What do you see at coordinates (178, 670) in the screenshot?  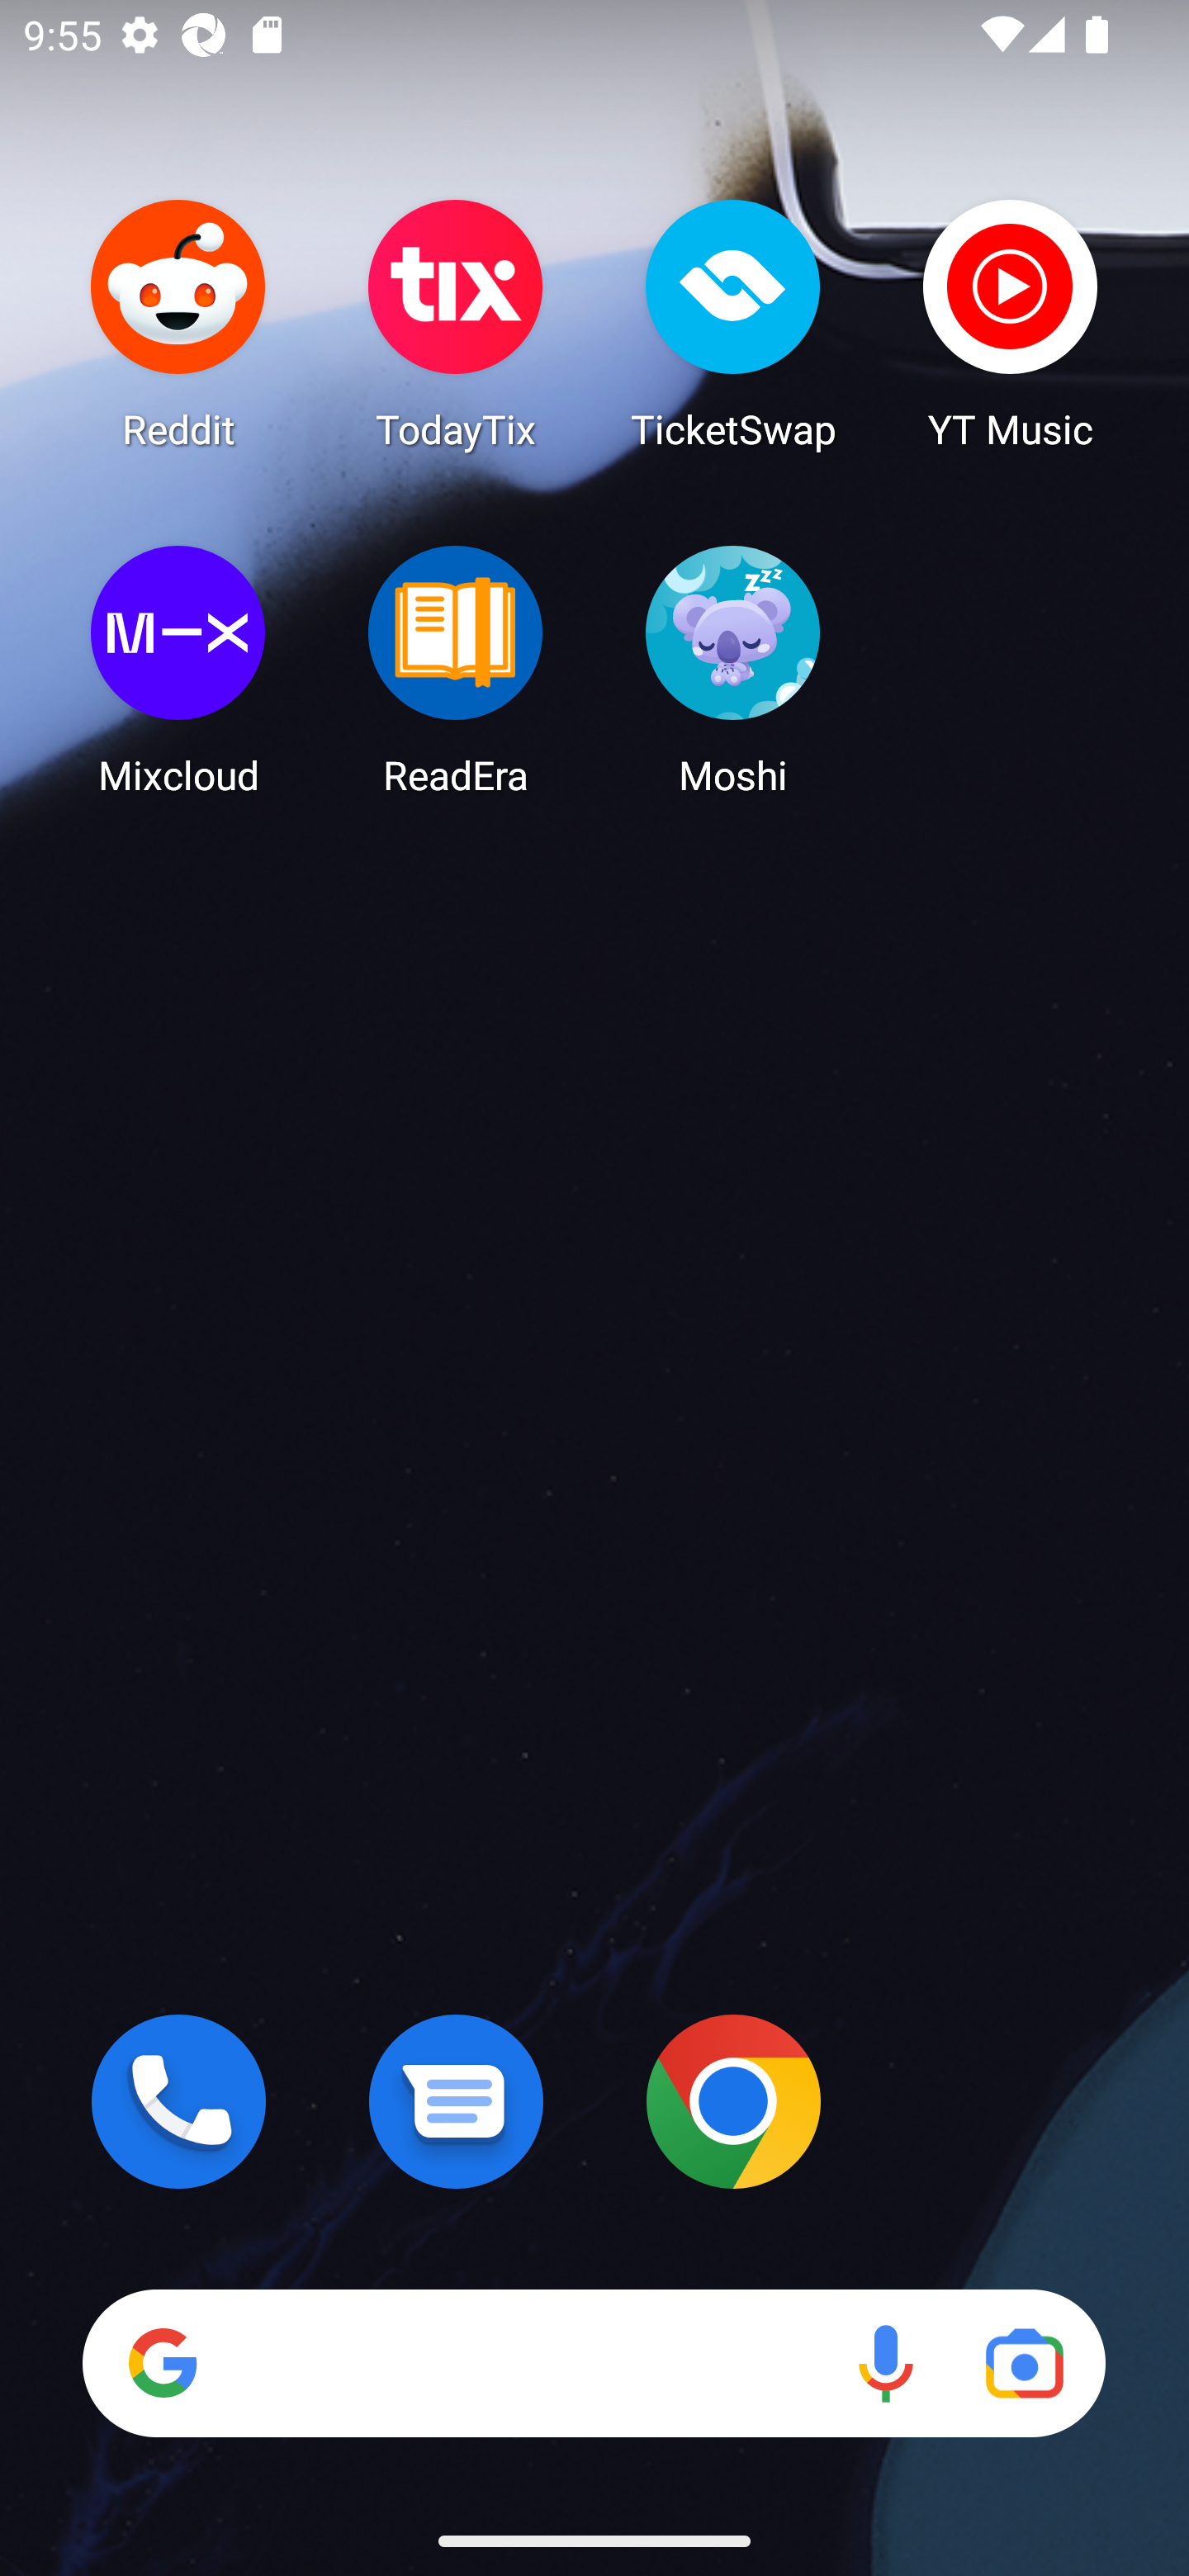 I see `Mixcloud` at bounding box center [178, 670].